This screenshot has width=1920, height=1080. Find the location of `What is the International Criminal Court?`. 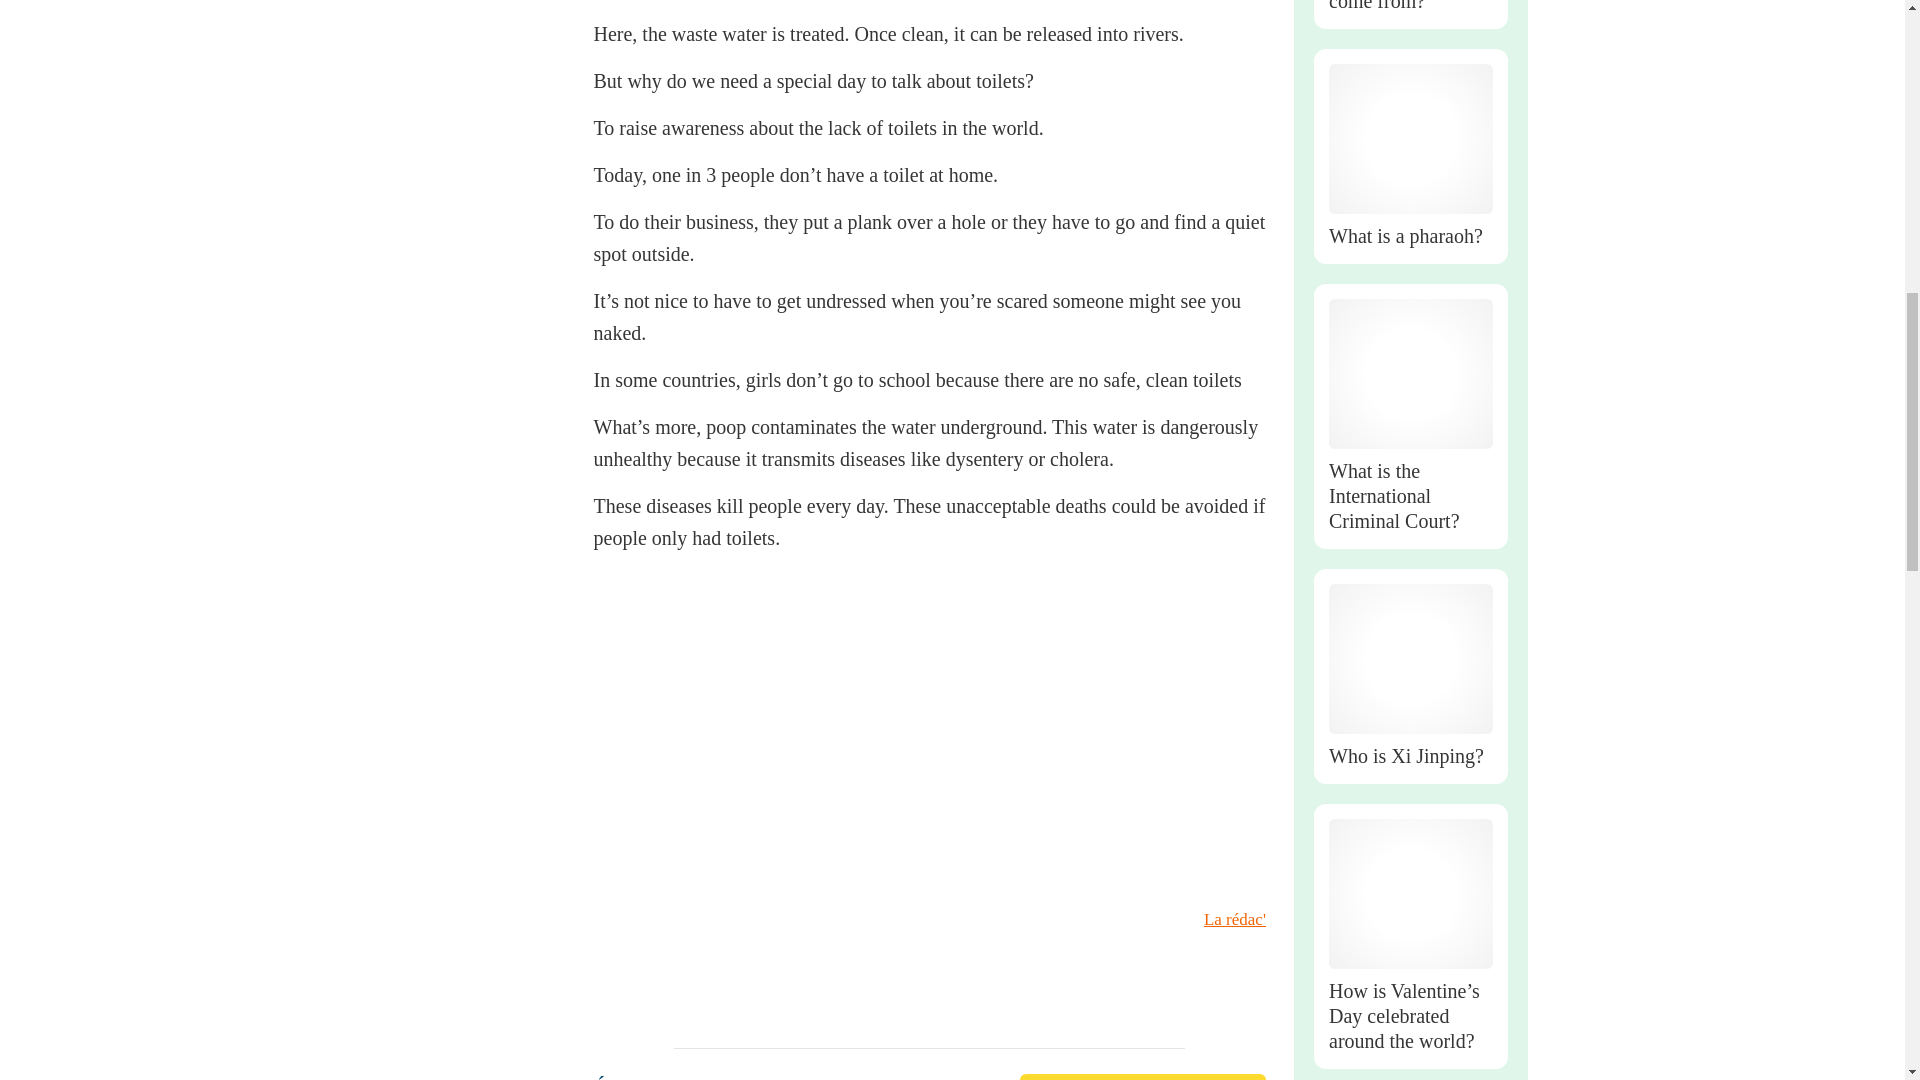

What is the International Criminal Court? is located at coordinates (1410, 496).